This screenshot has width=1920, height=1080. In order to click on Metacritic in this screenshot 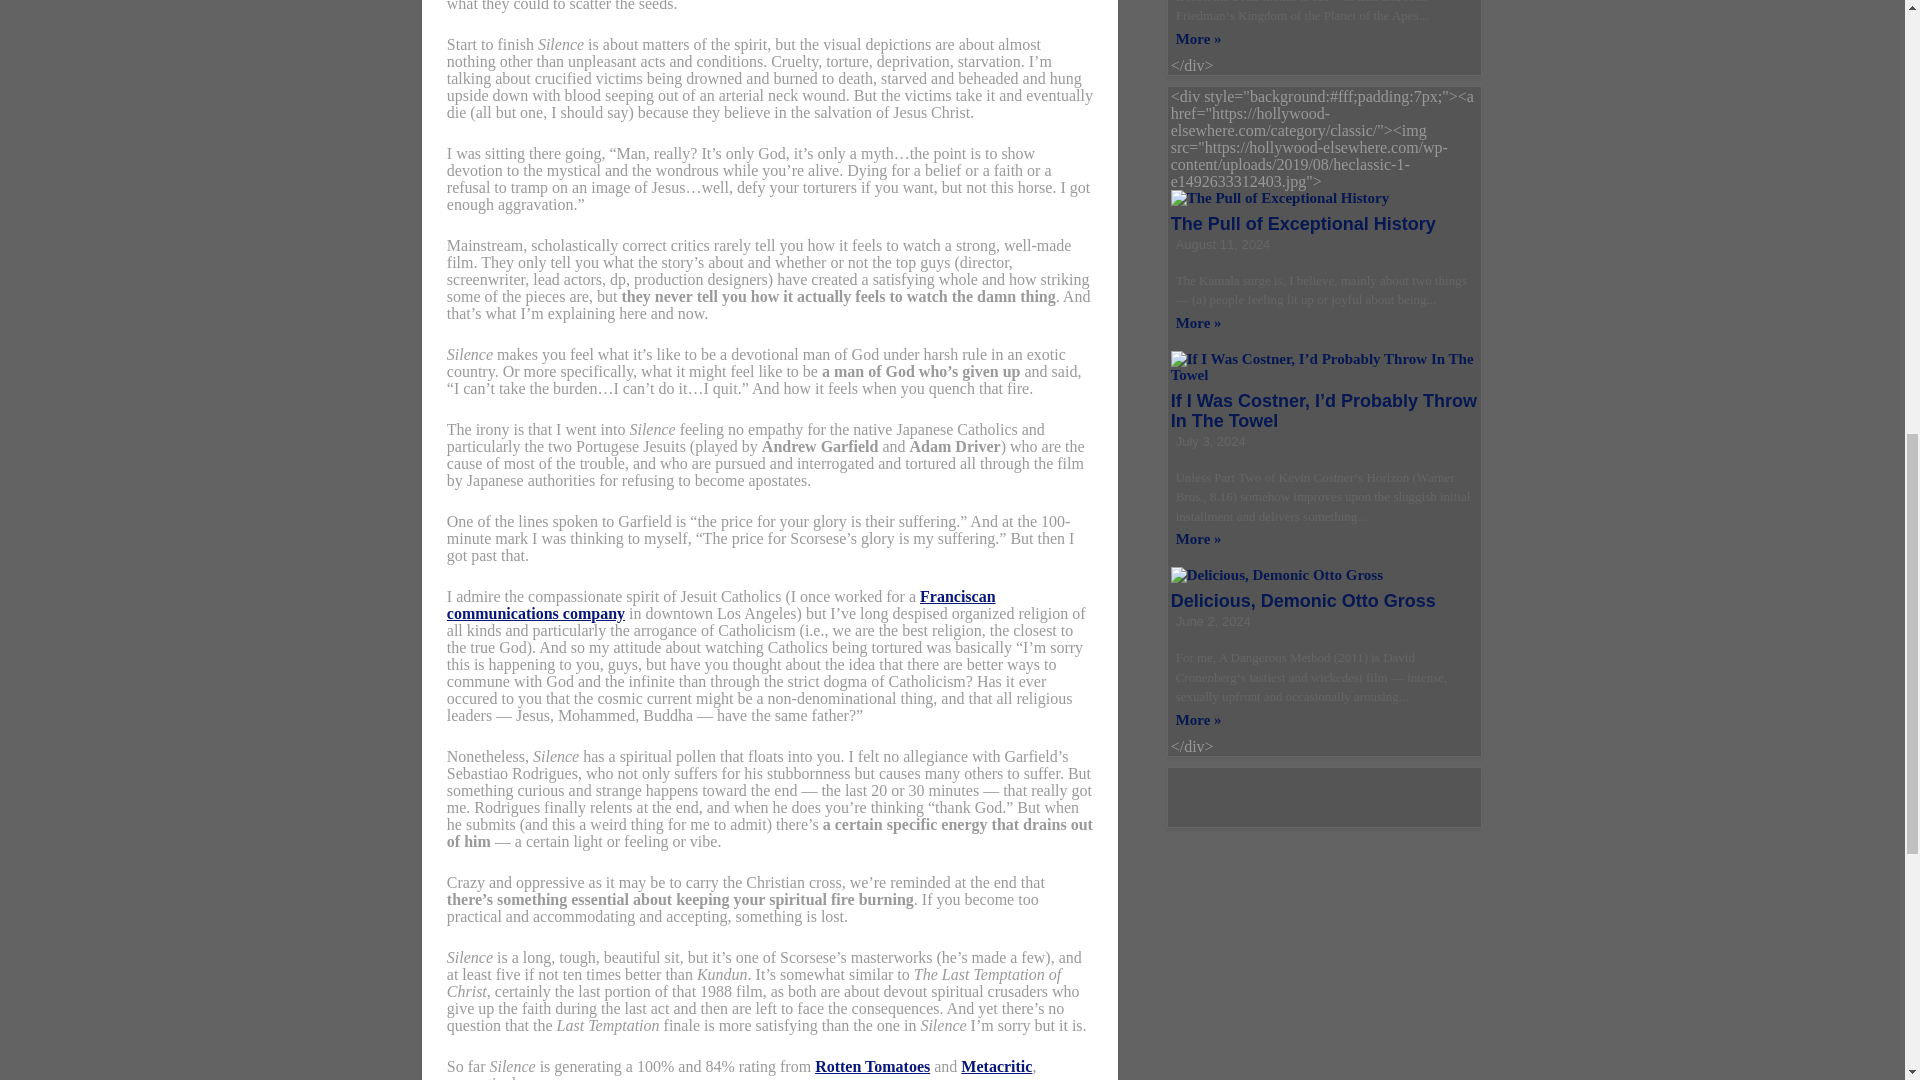, I will do `click(996, 1066)`.